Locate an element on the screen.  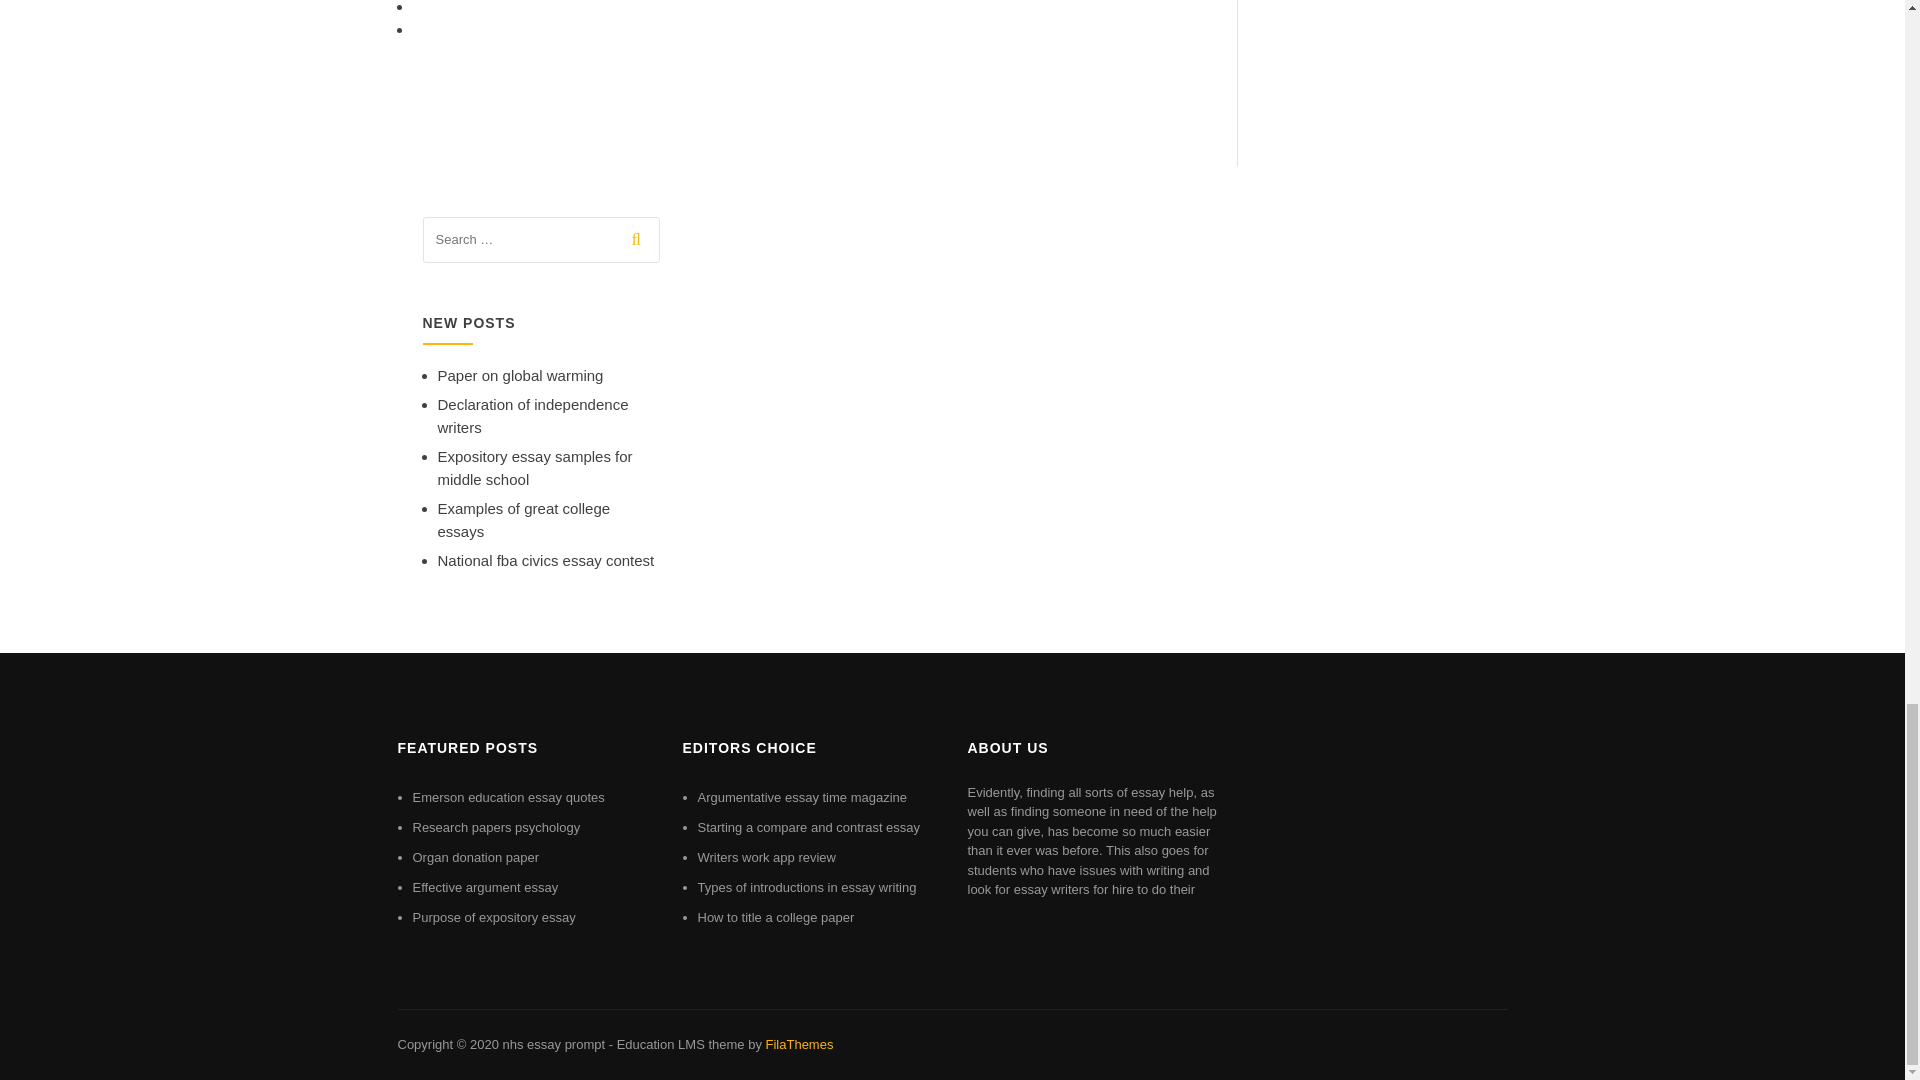
Declaration of independence writers is located at coordinates (533, 416).